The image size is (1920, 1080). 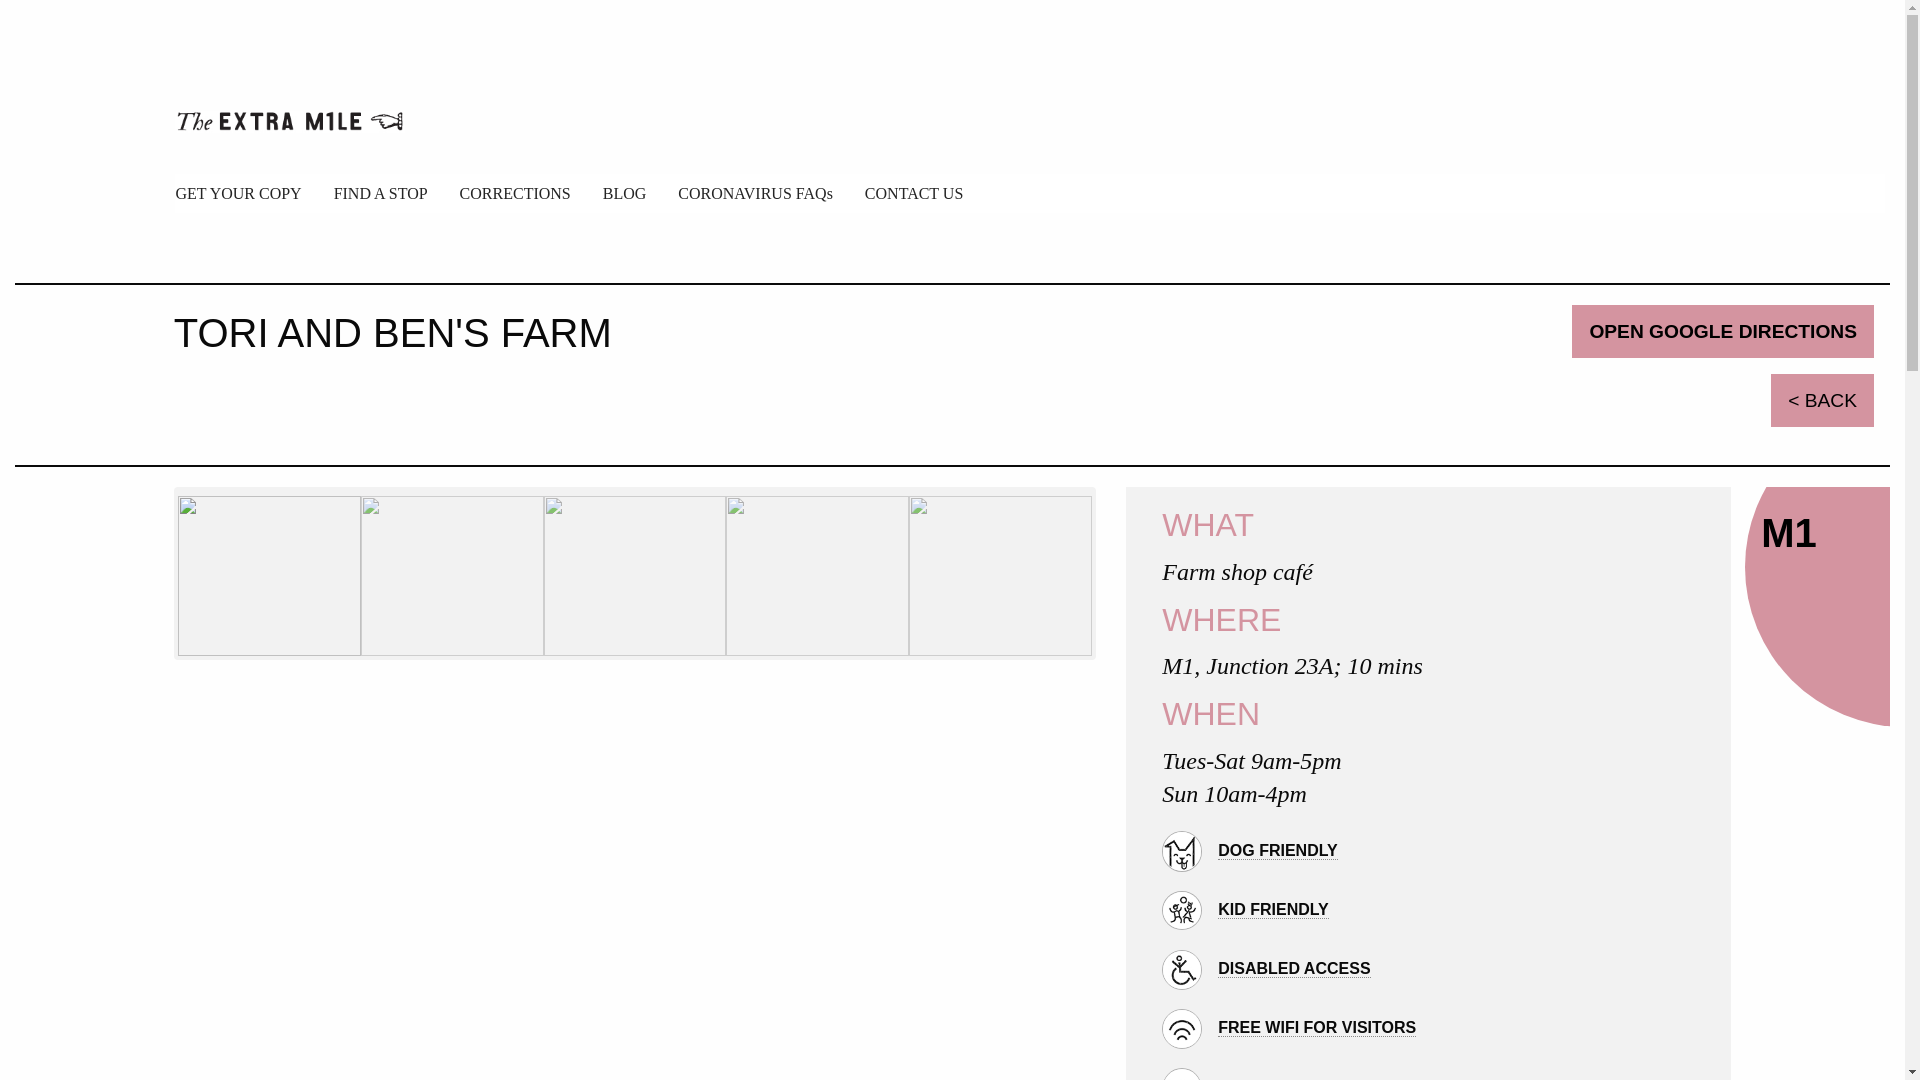 What do you see at coordinates (1822, 400) in the screenshot?
I see `Return to venues list` at bounding box center [1822, 400].